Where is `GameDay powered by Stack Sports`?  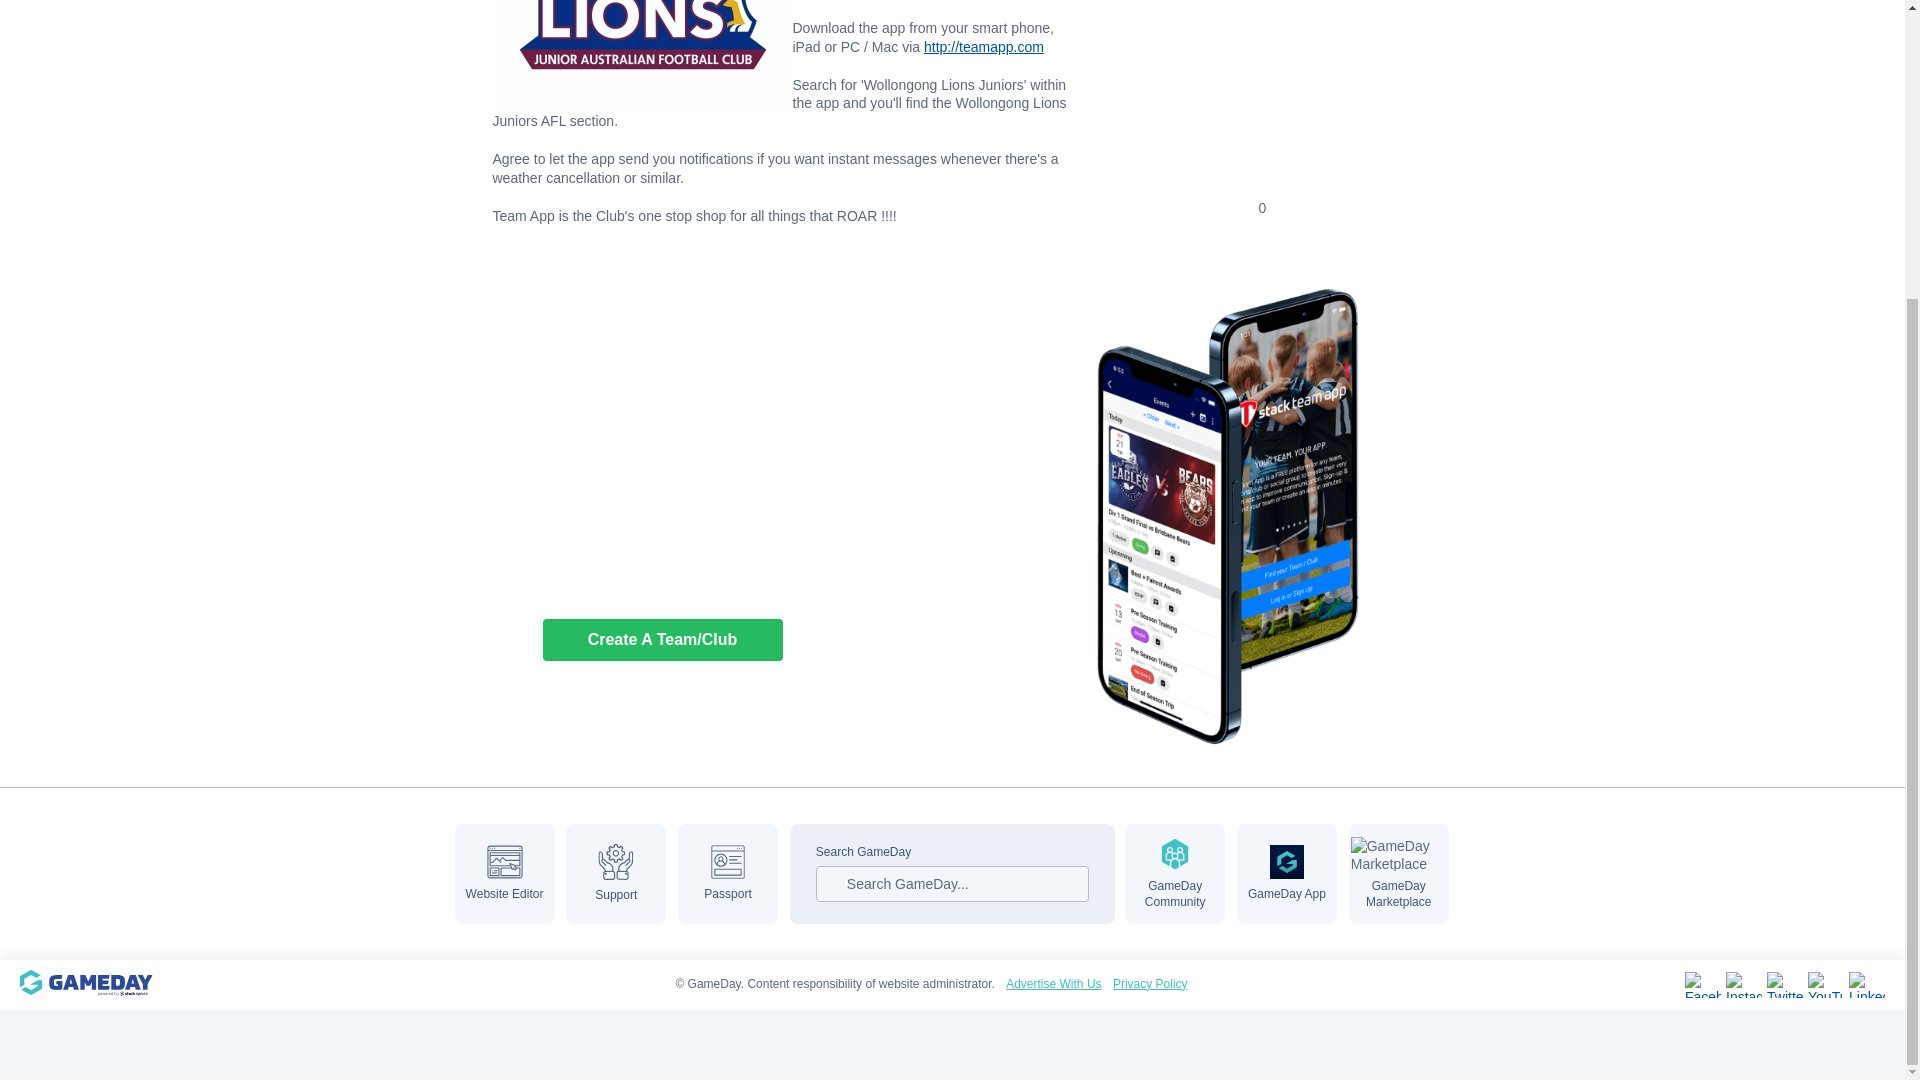
GameDay powered by Stack Sports is located at coordinates (98, 984).